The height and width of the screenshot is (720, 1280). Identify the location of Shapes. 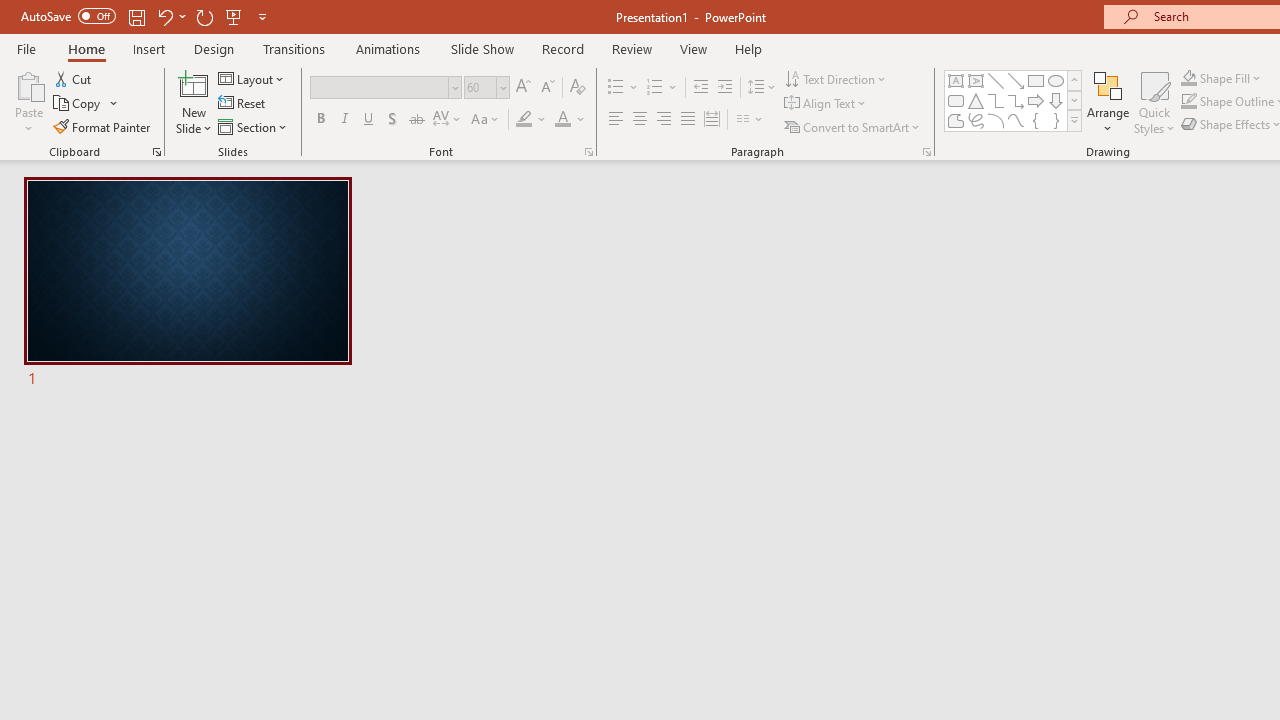
(1074, 120).